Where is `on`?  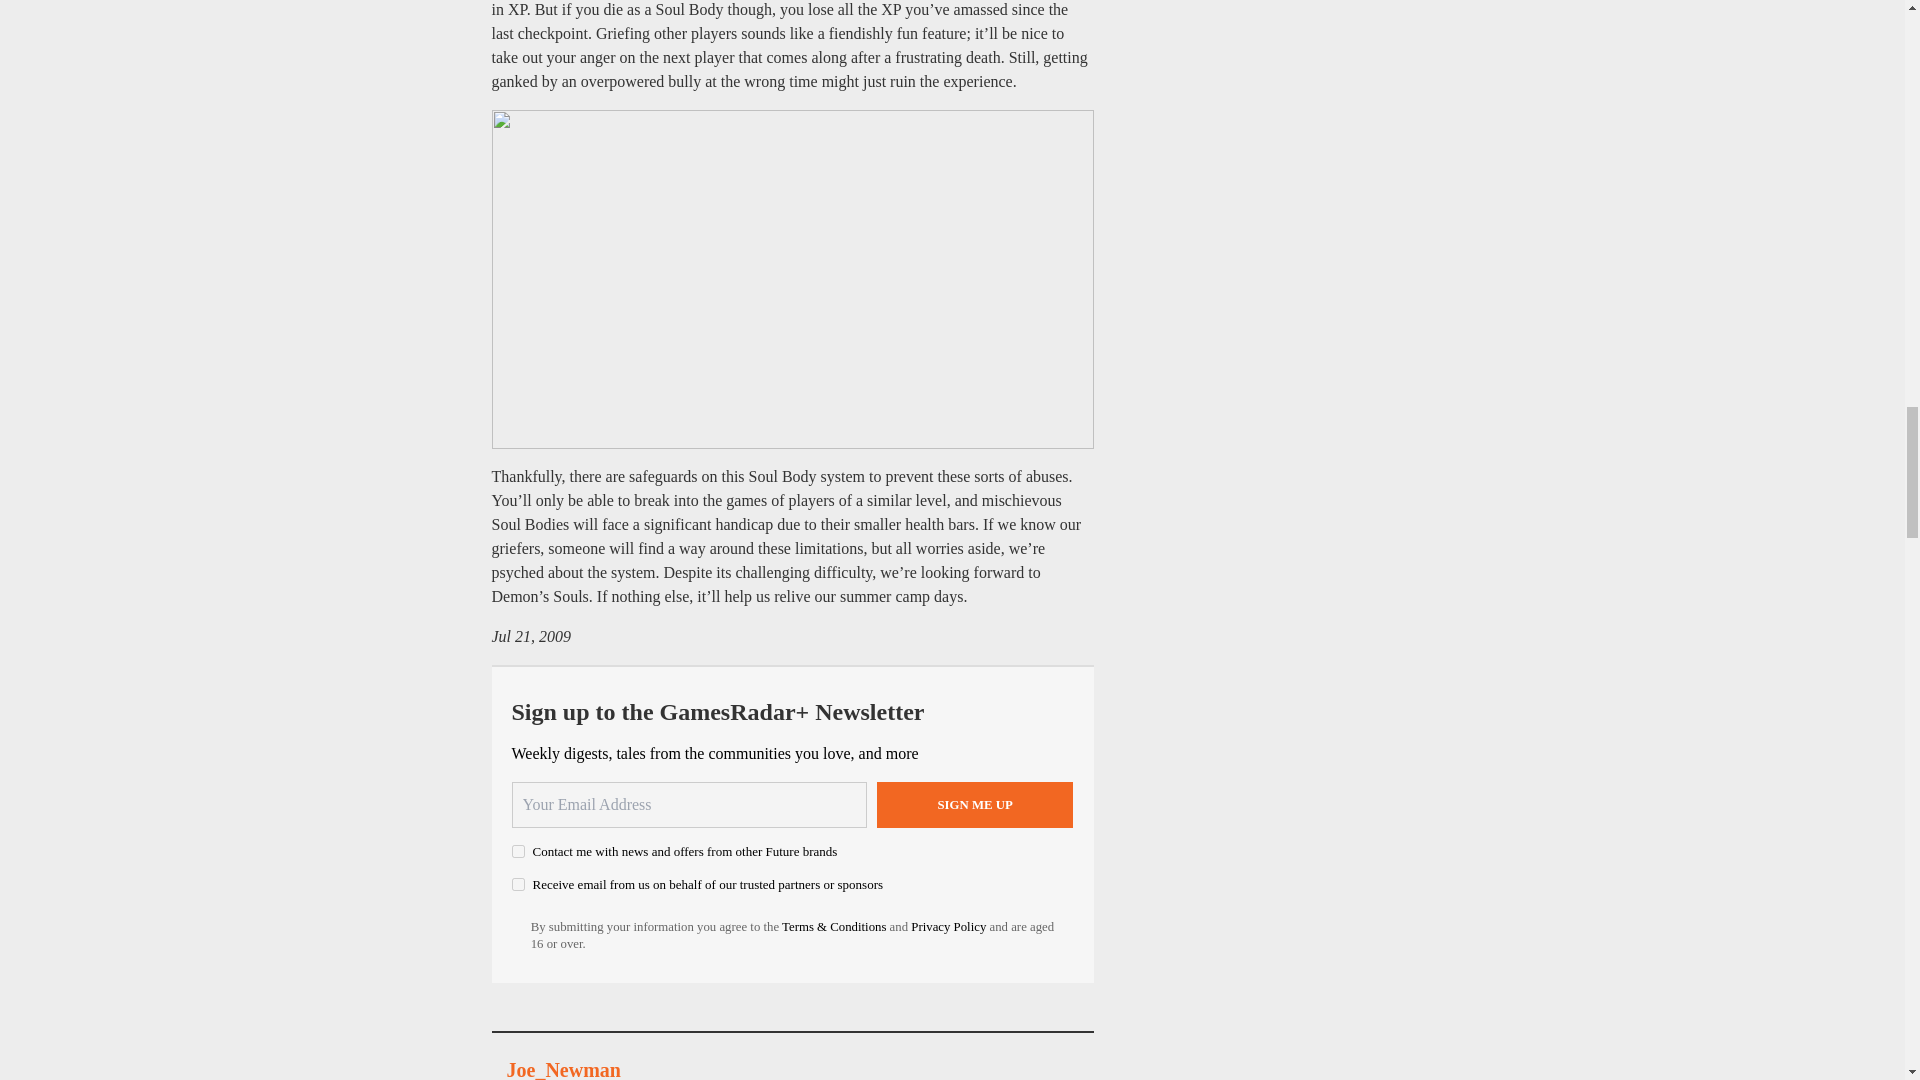
on is located at coordinates (518, 884).